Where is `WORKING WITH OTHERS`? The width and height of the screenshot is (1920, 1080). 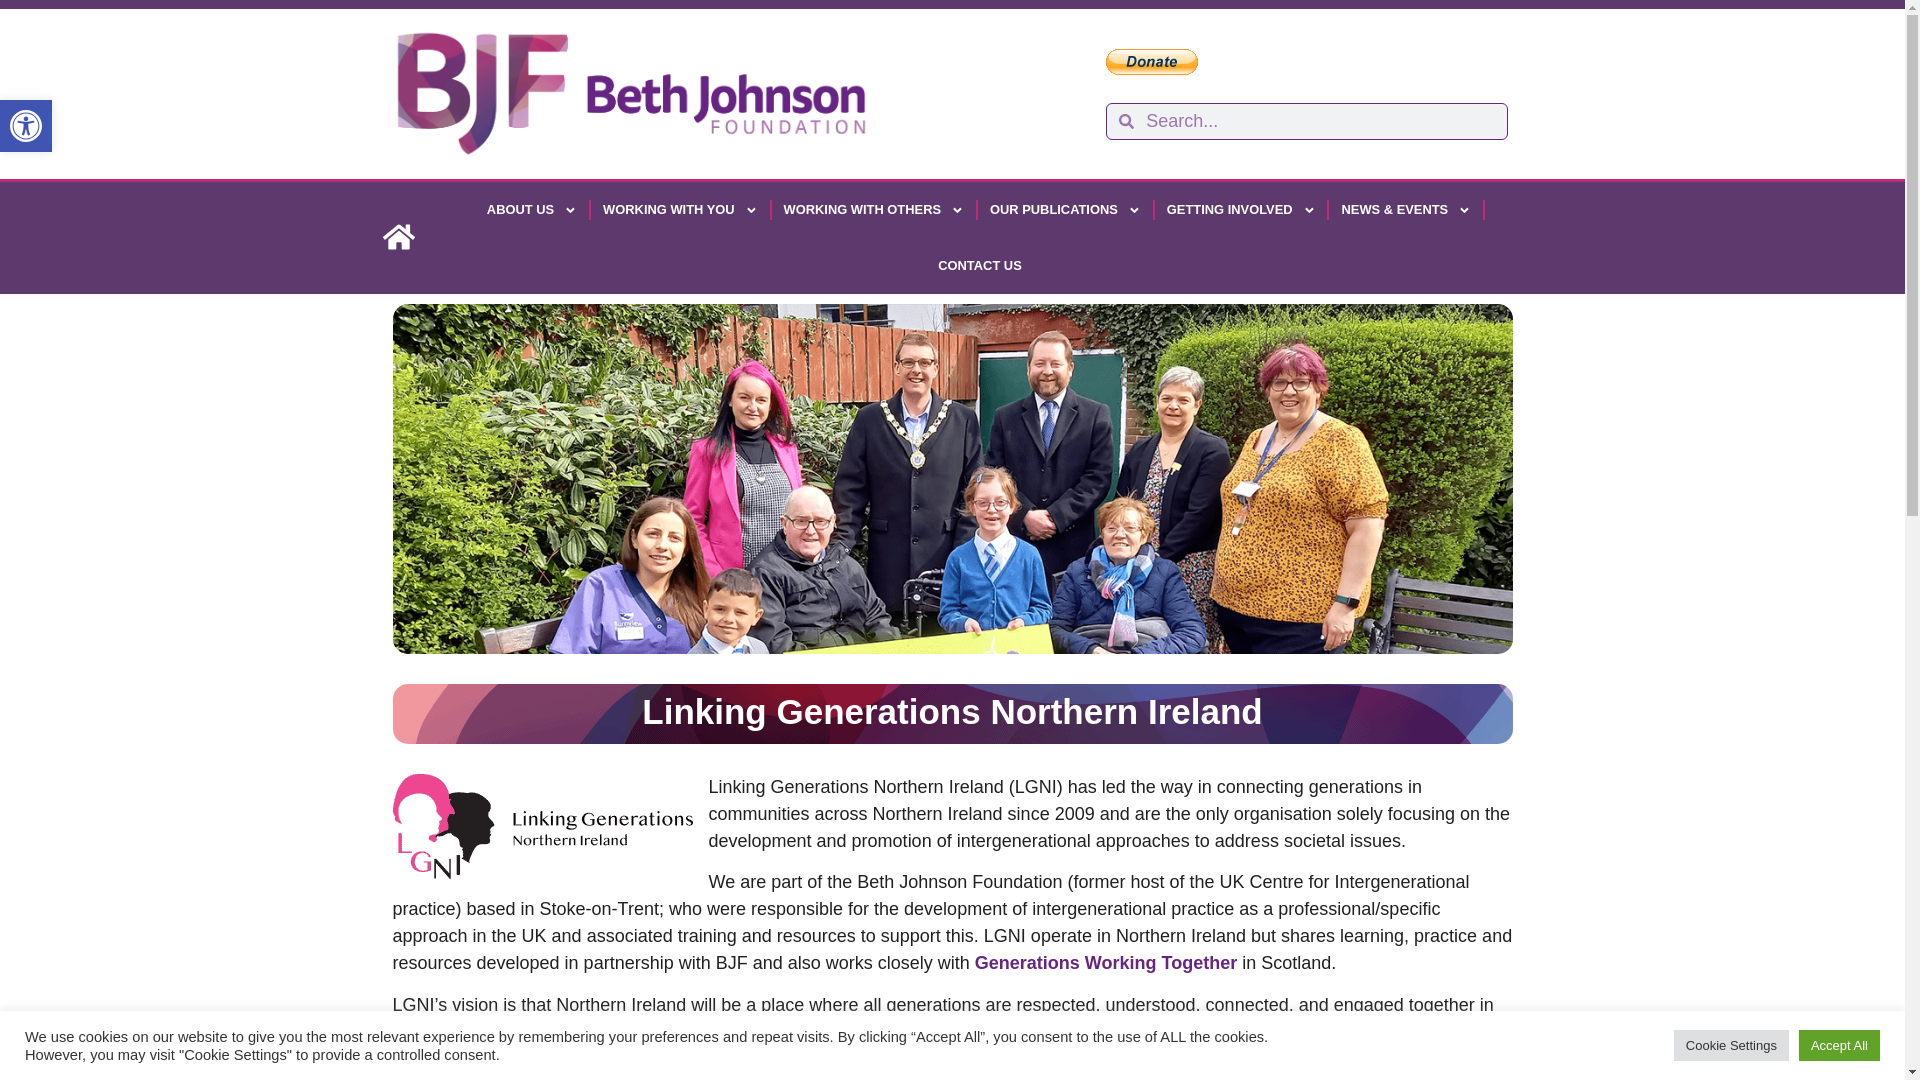 WORKING WITH OTHERS is located at coordinates (26, 126).